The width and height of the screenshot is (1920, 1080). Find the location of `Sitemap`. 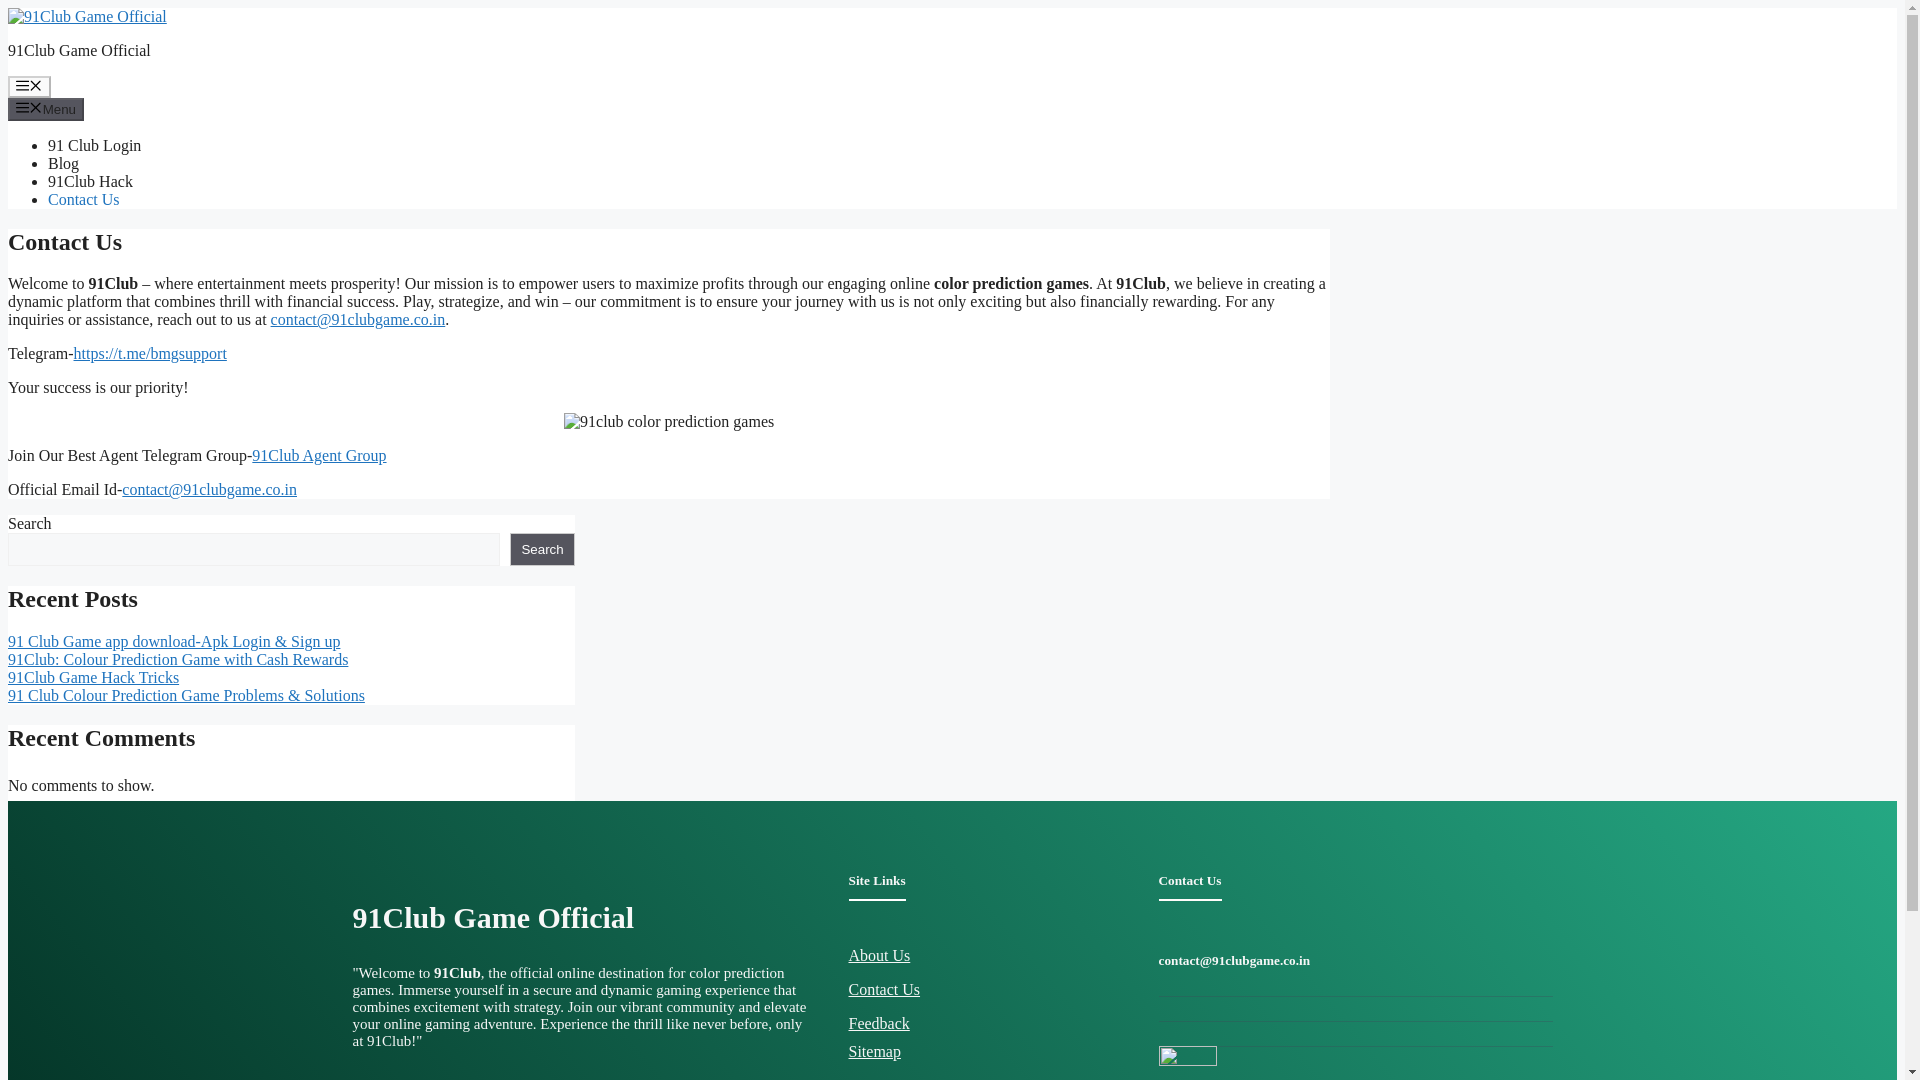

Sitemap is located at coordinates (874, 1051).